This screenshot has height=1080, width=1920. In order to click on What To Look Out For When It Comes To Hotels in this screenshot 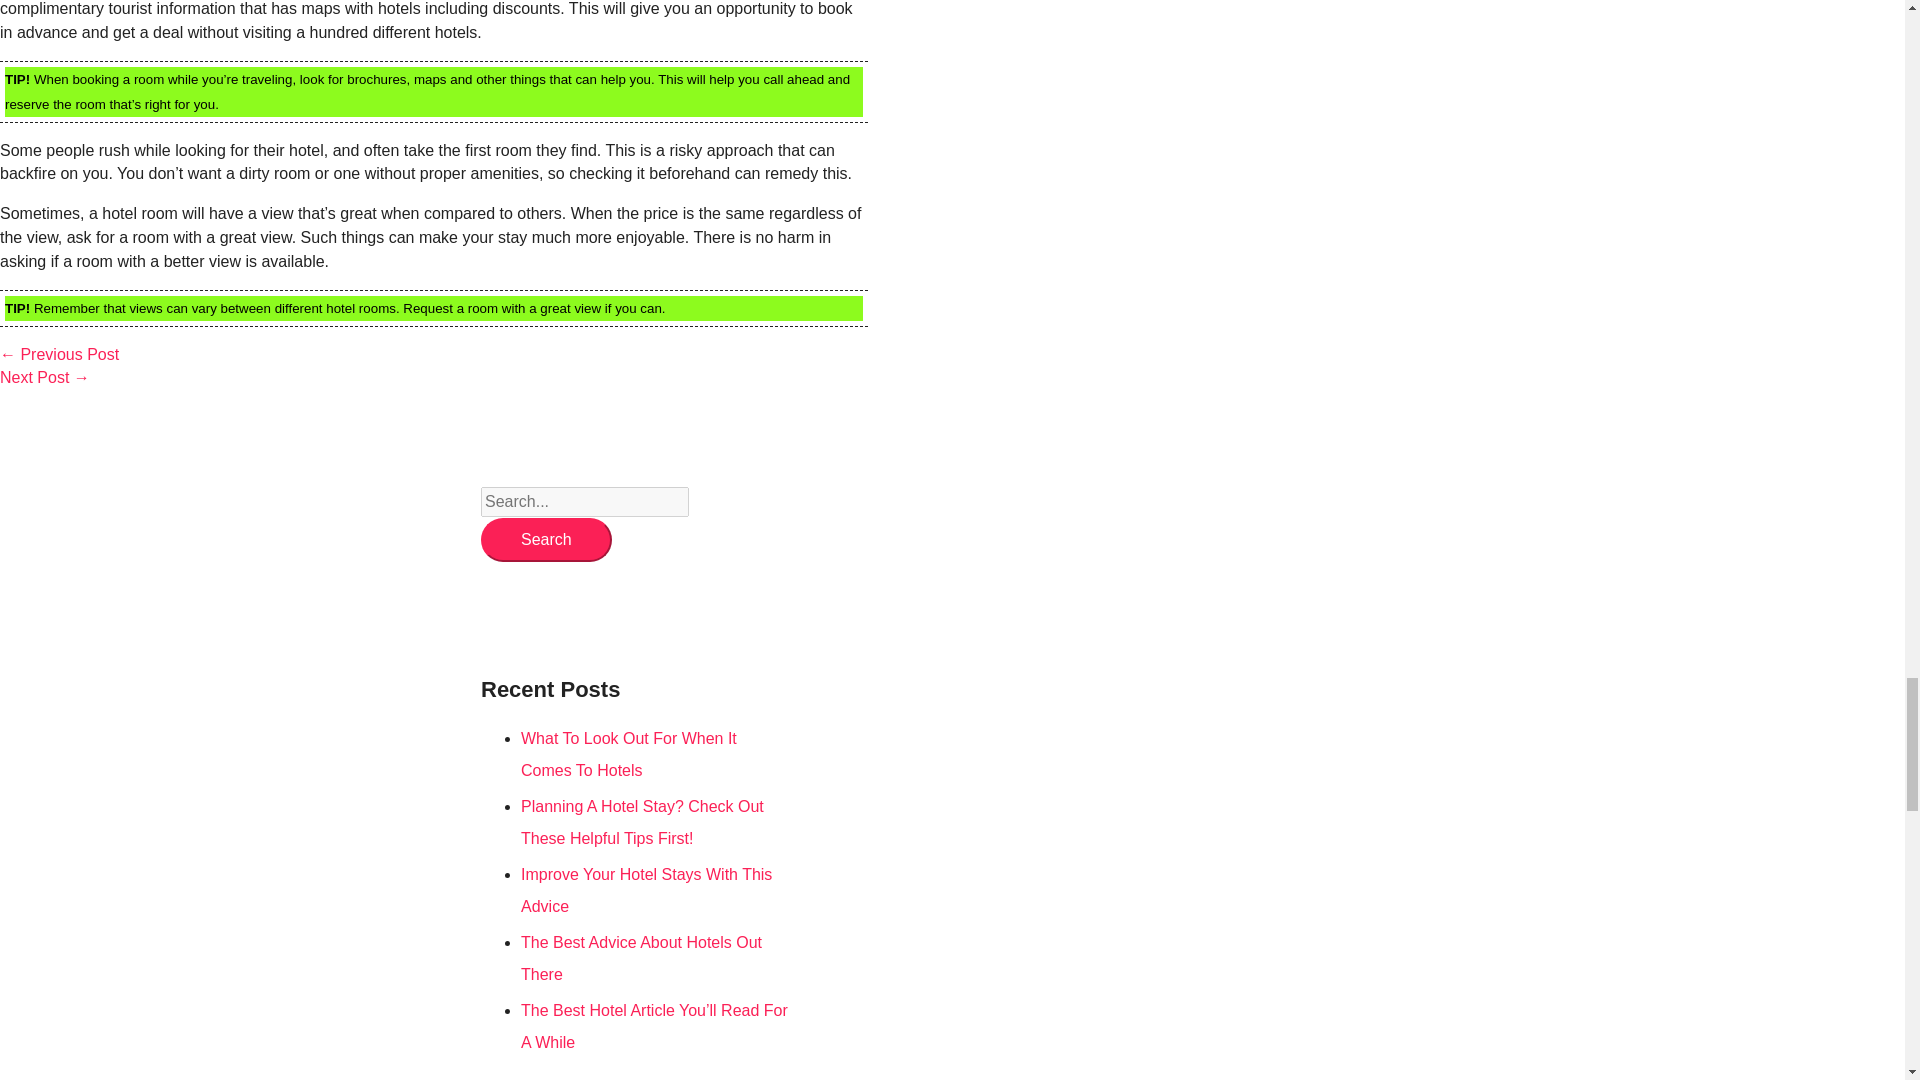, I will do `click(628, 754)`.